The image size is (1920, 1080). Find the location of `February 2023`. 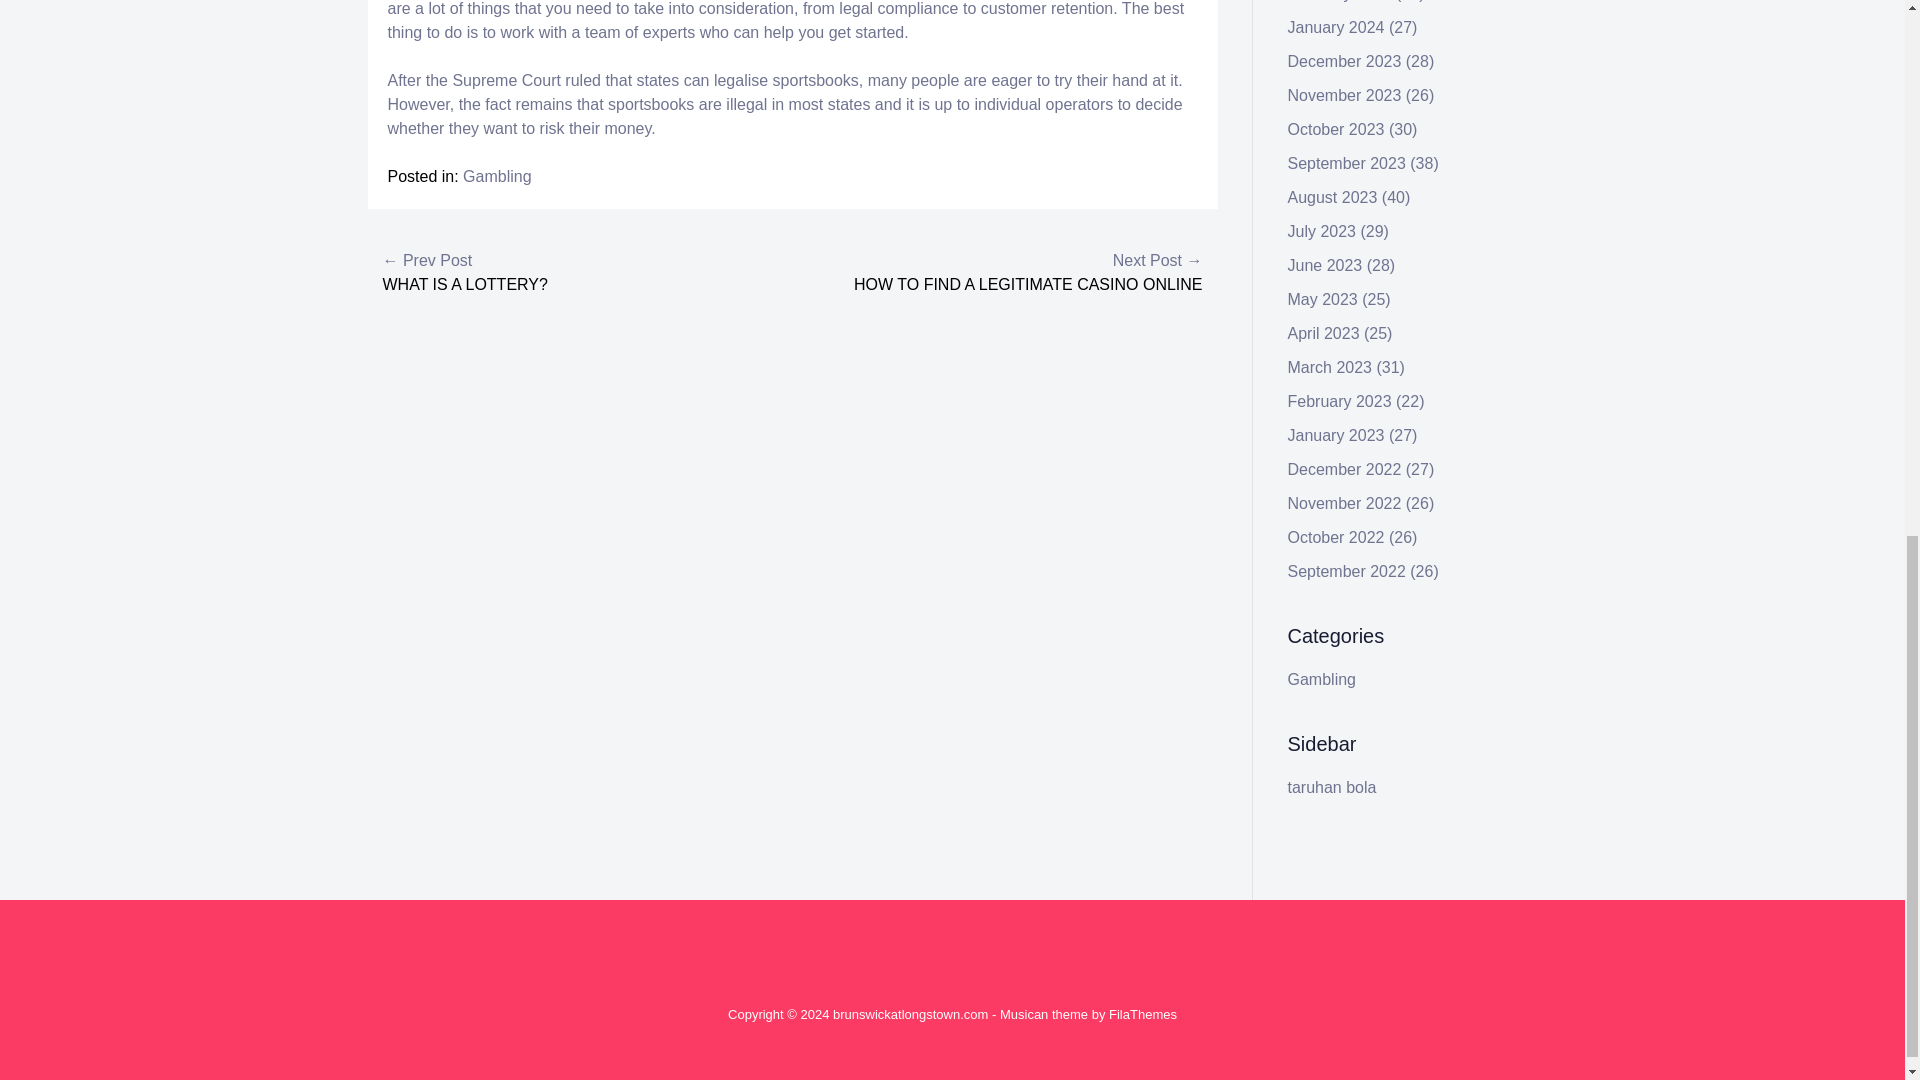

February 2023 is located at coordinates (1340, 402).